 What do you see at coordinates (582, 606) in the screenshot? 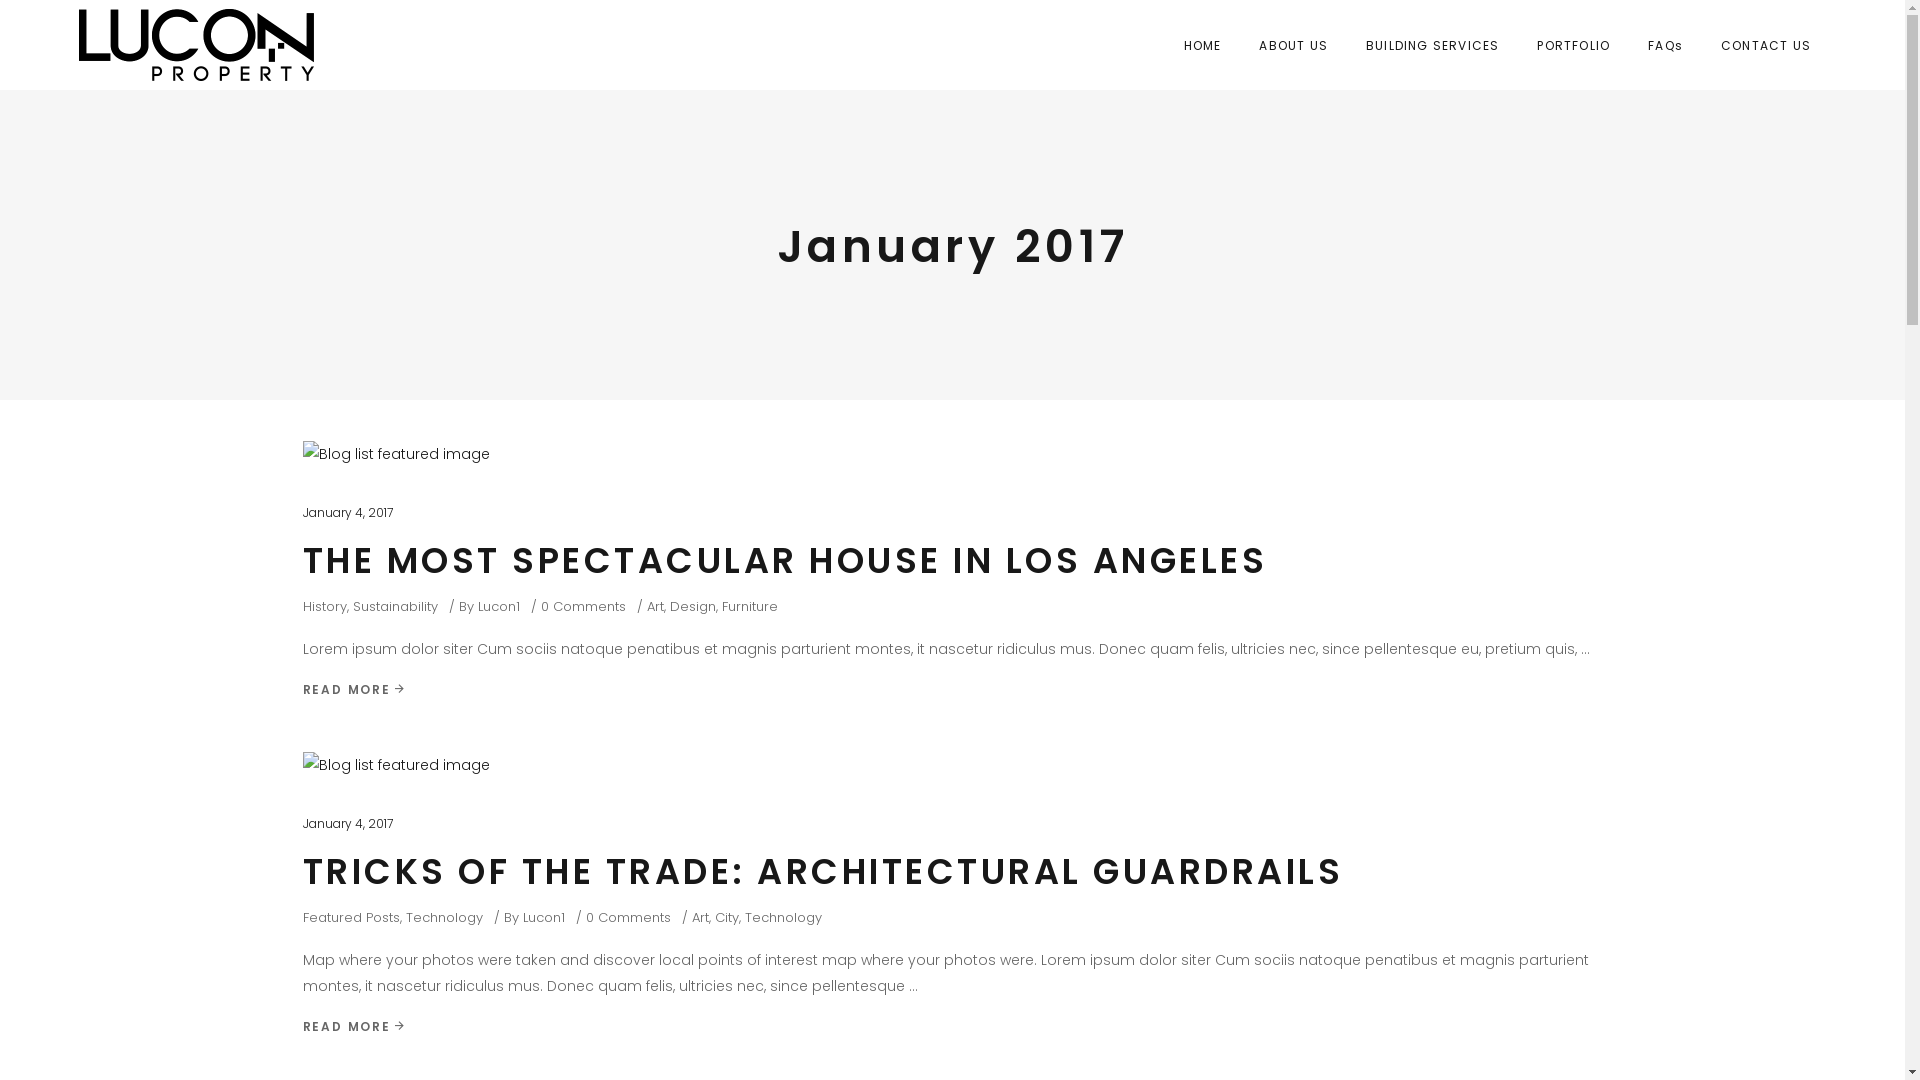
I see `0 Comments` at bounding box center [582, 606].